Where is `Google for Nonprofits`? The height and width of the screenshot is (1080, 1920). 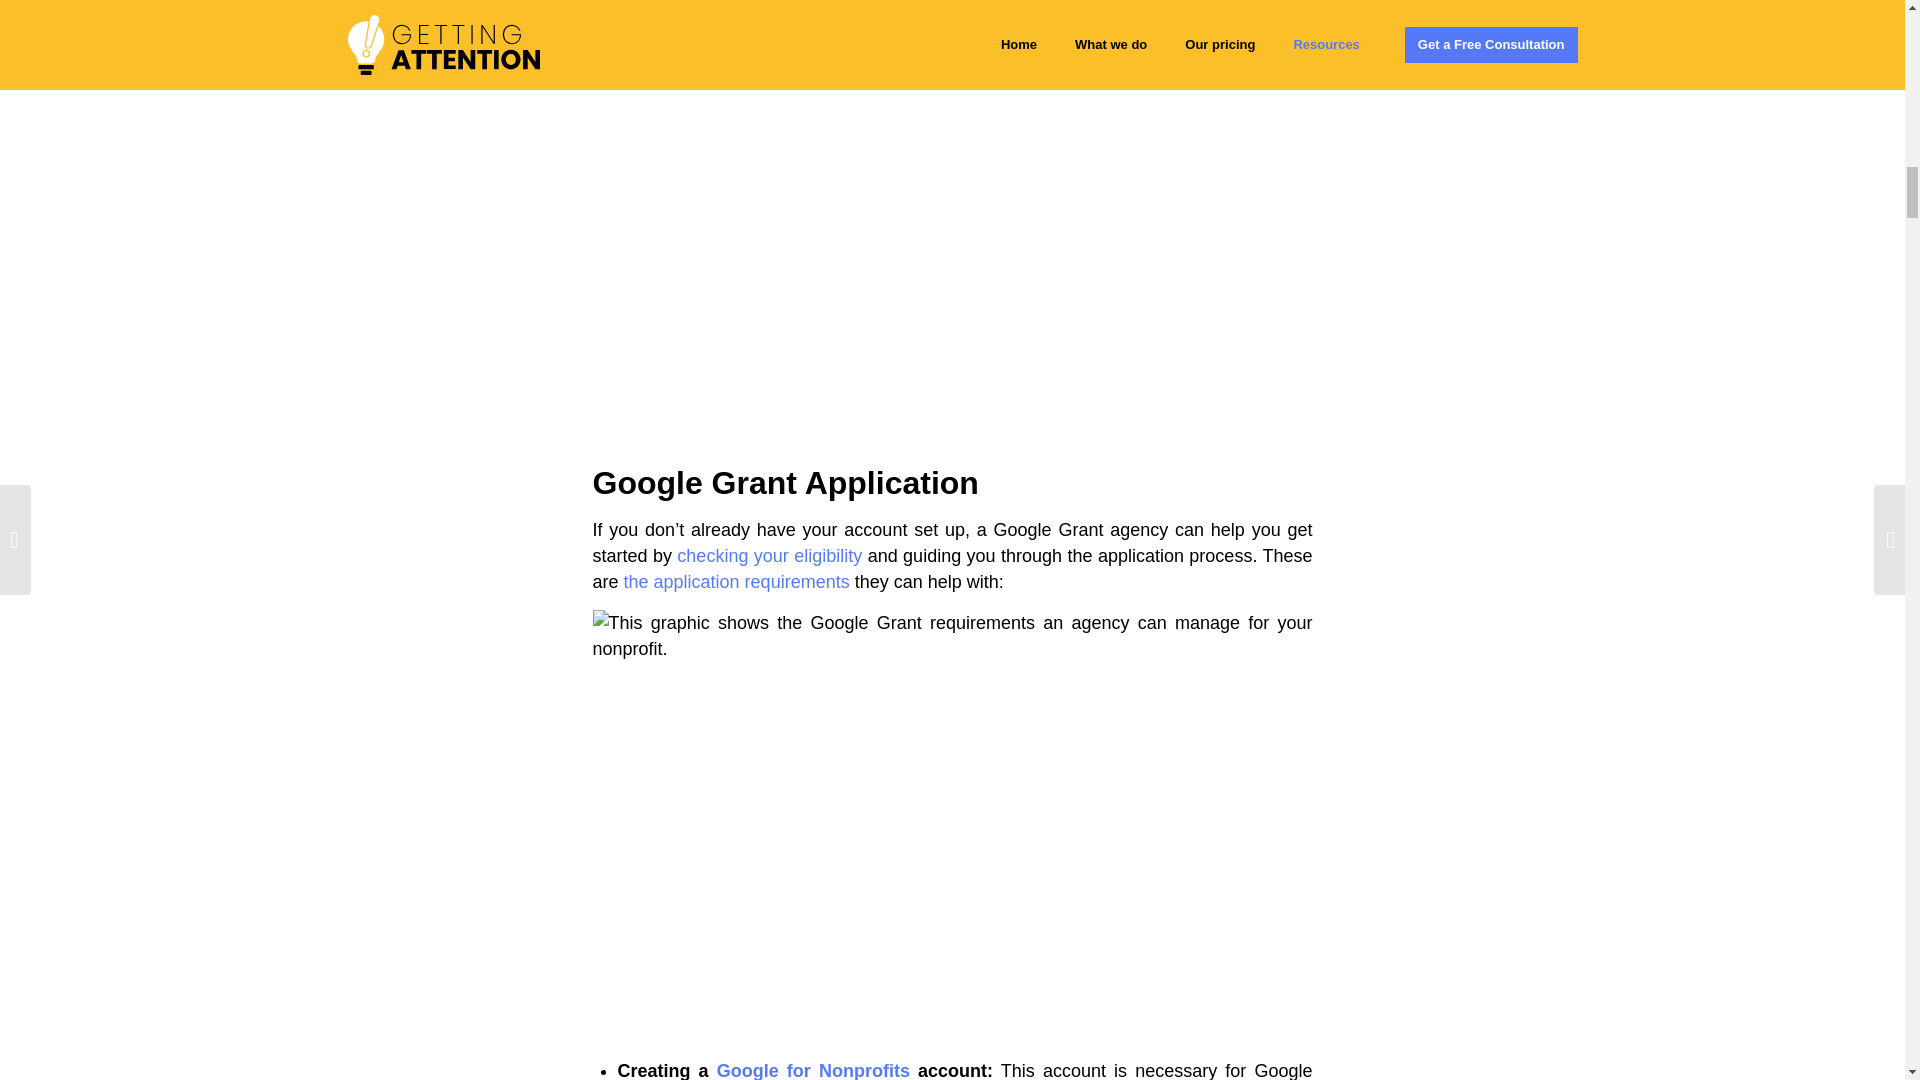
Google for Nonprofits is located at coordinates (813, 1070).